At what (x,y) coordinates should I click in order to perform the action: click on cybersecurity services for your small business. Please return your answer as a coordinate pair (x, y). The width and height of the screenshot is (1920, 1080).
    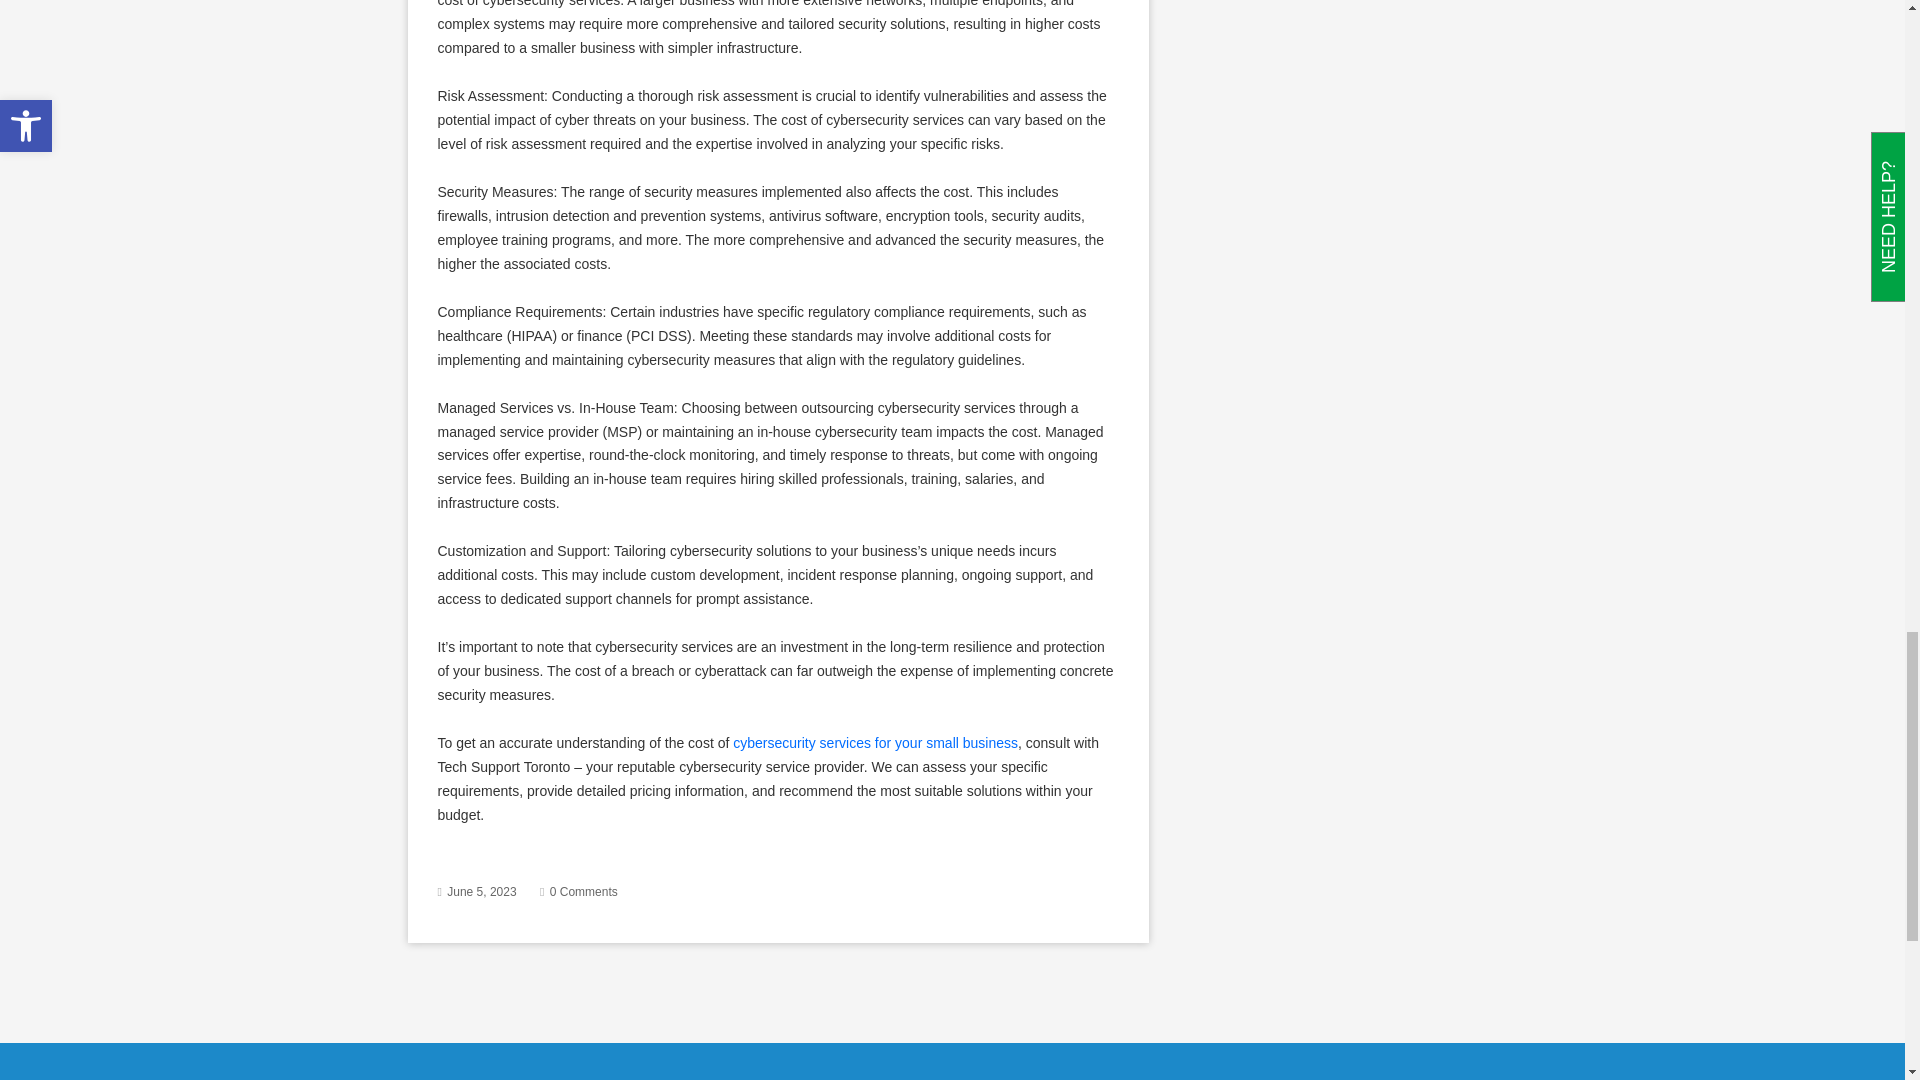
    Looking at the image, I should click on (875, 742).